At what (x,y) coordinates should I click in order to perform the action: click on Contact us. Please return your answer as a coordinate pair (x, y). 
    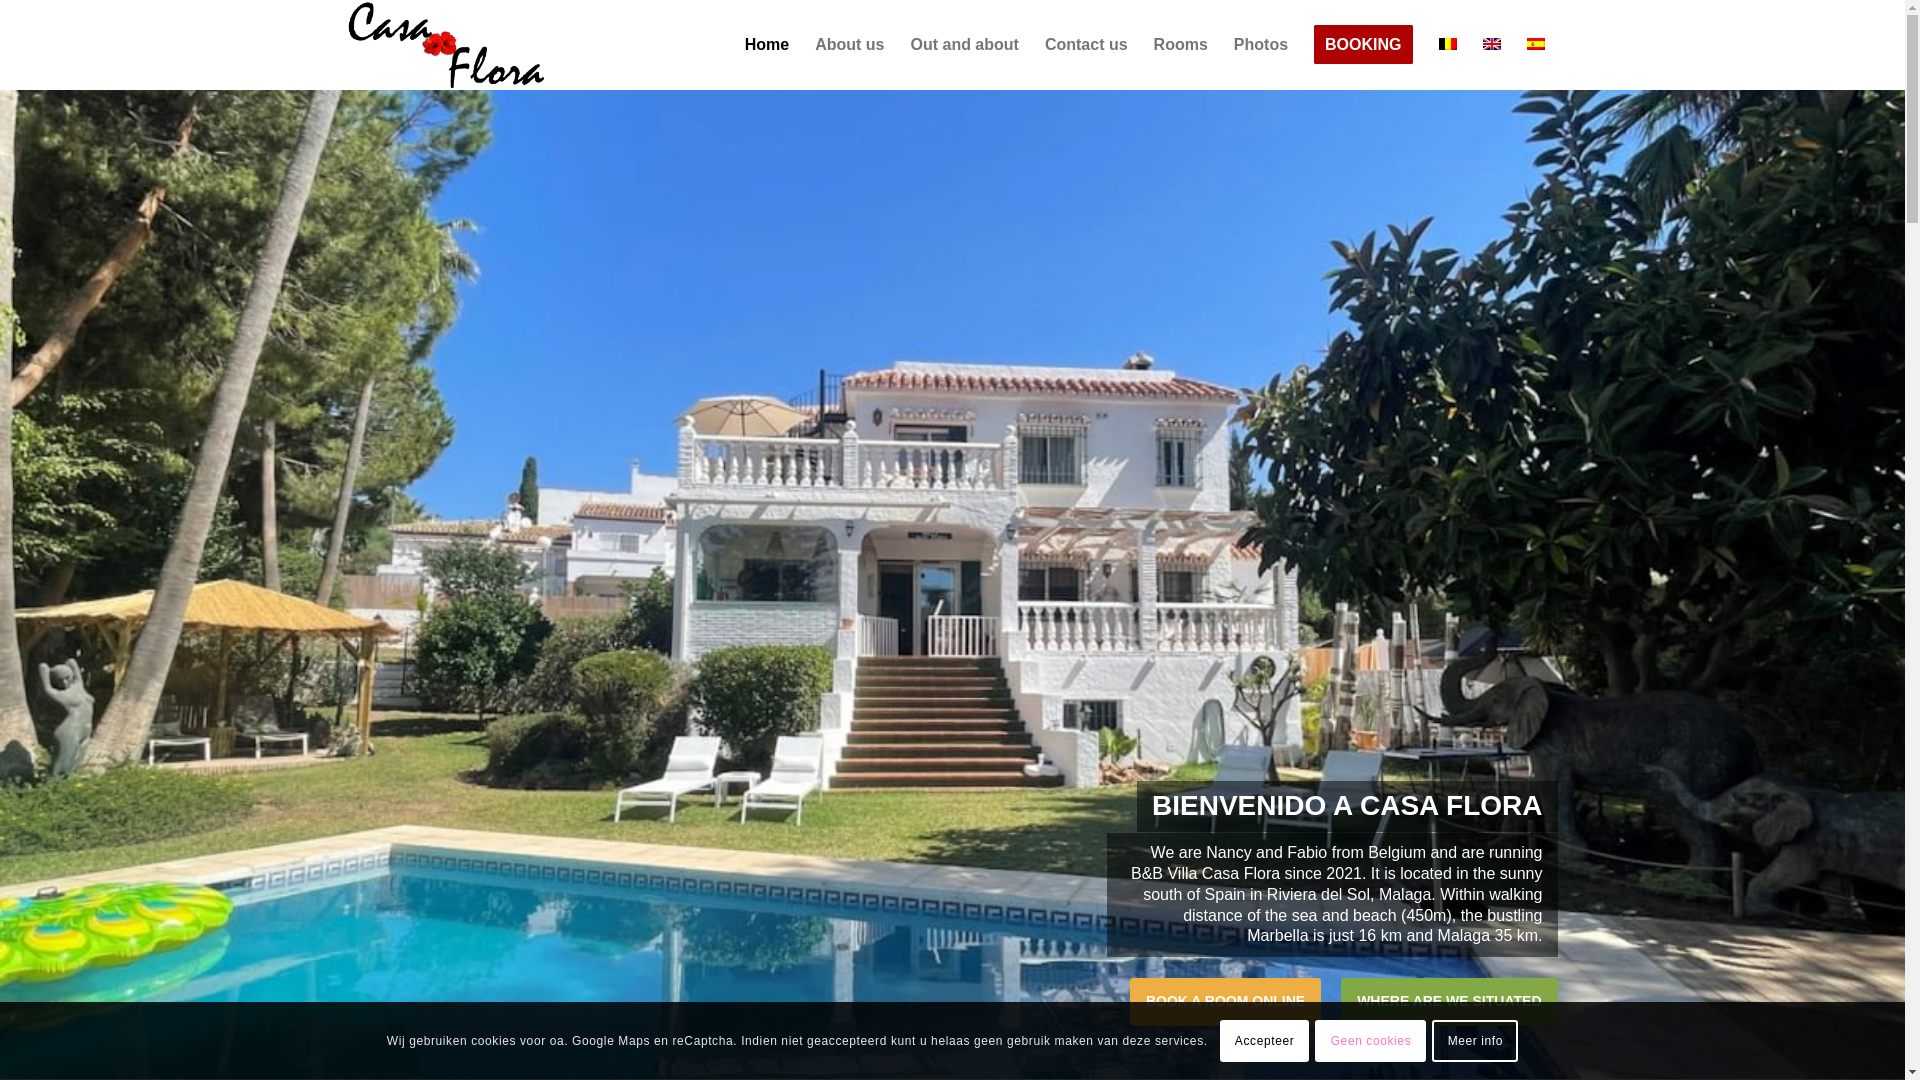
    Looking at the image, I should click on (1086, 44).